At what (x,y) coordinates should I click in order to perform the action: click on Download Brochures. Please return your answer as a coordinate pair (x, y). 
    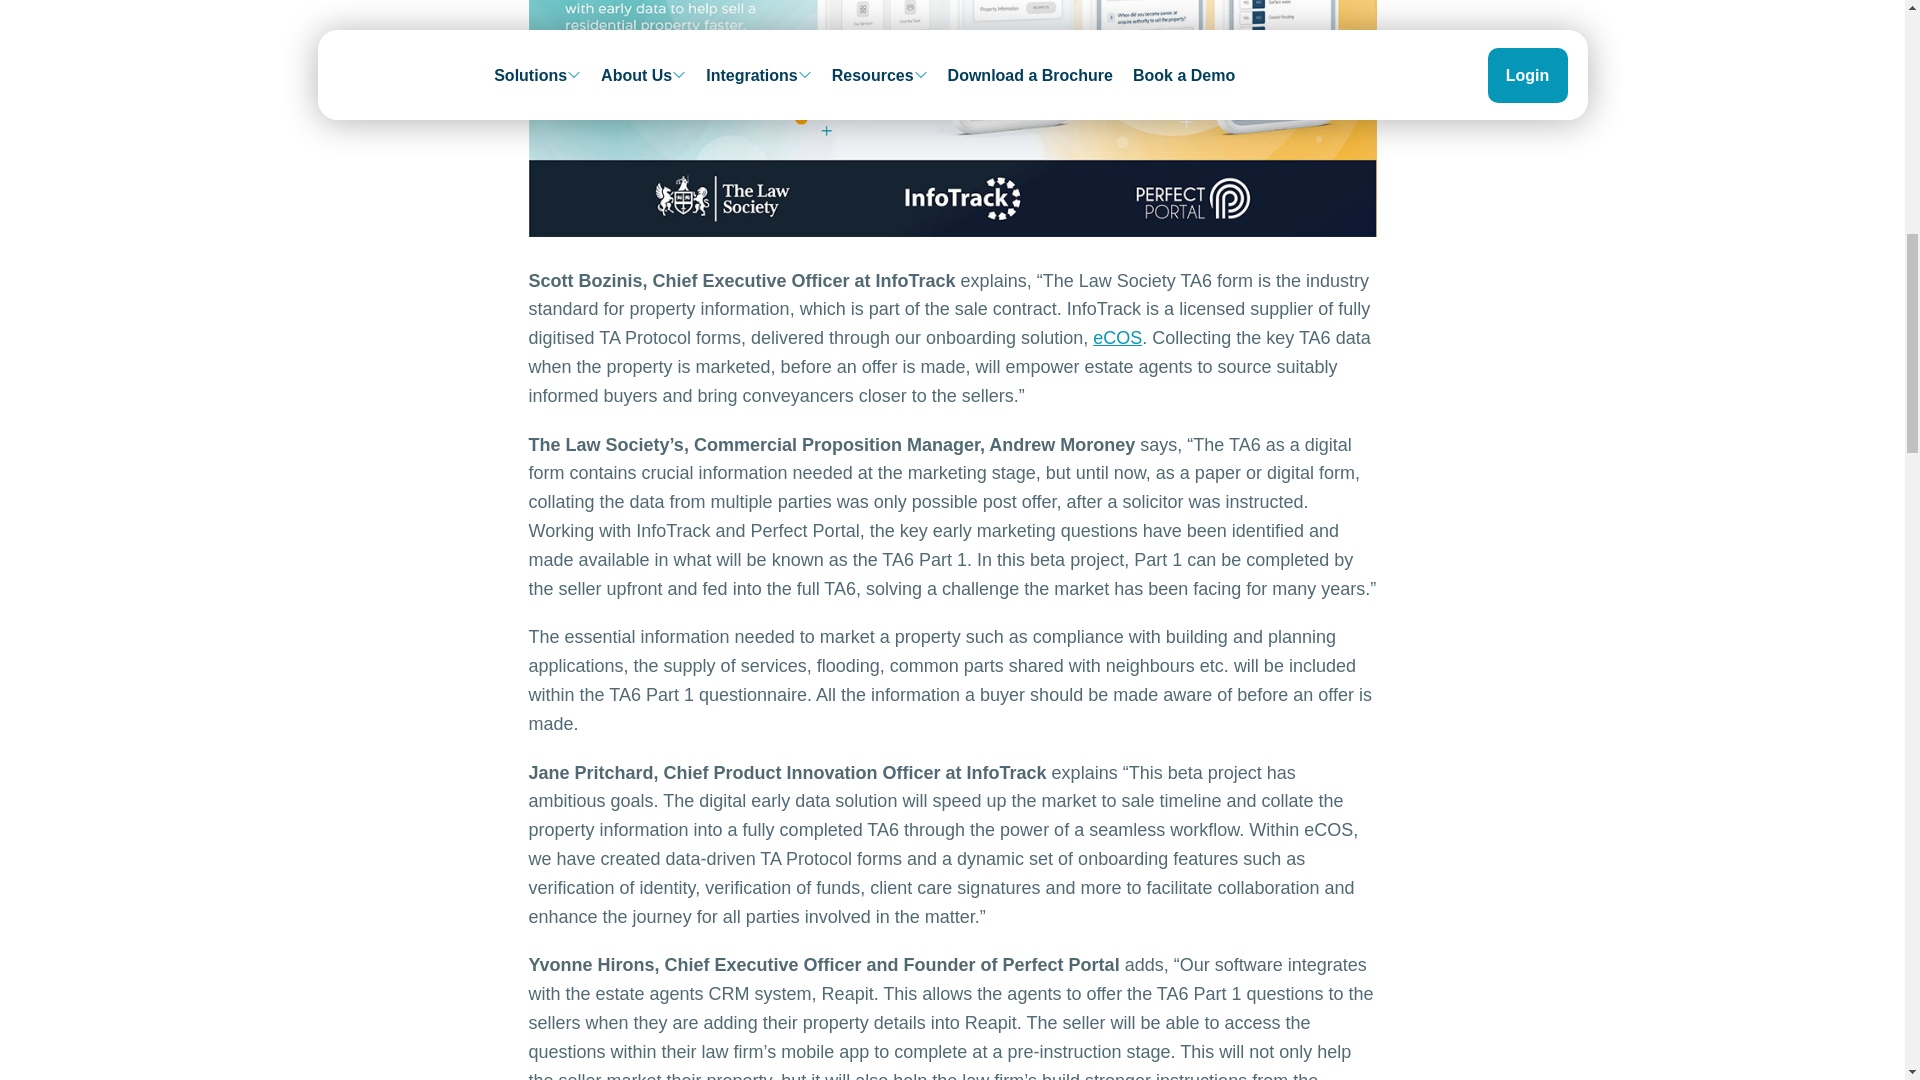
    Looking at the image, I should click on (1046, 67).